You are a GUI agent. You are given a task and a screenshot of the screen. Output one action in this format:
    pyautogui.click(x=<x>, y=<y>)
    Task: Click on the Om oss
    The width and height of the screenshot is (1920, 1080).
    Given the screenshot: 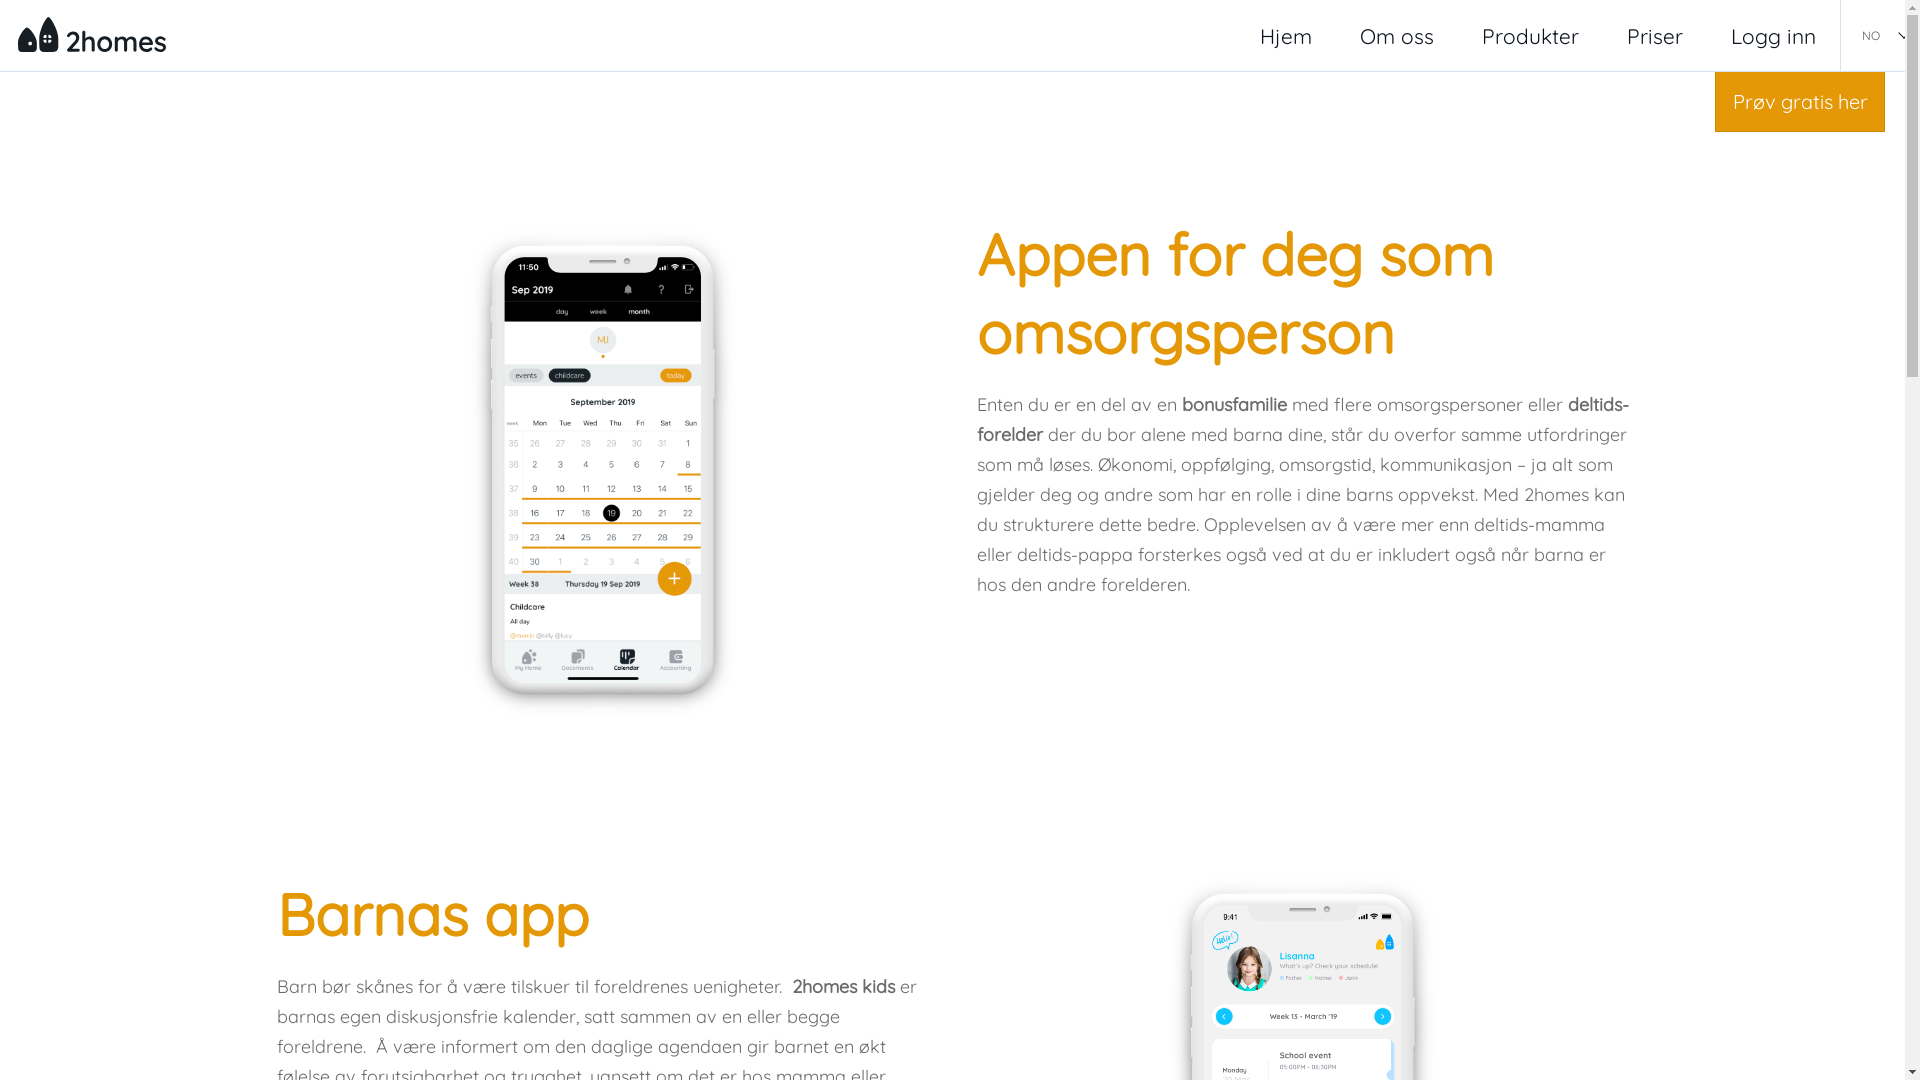 What is the action you would take?
    pyautogui.click(x=1397, y=36)
    